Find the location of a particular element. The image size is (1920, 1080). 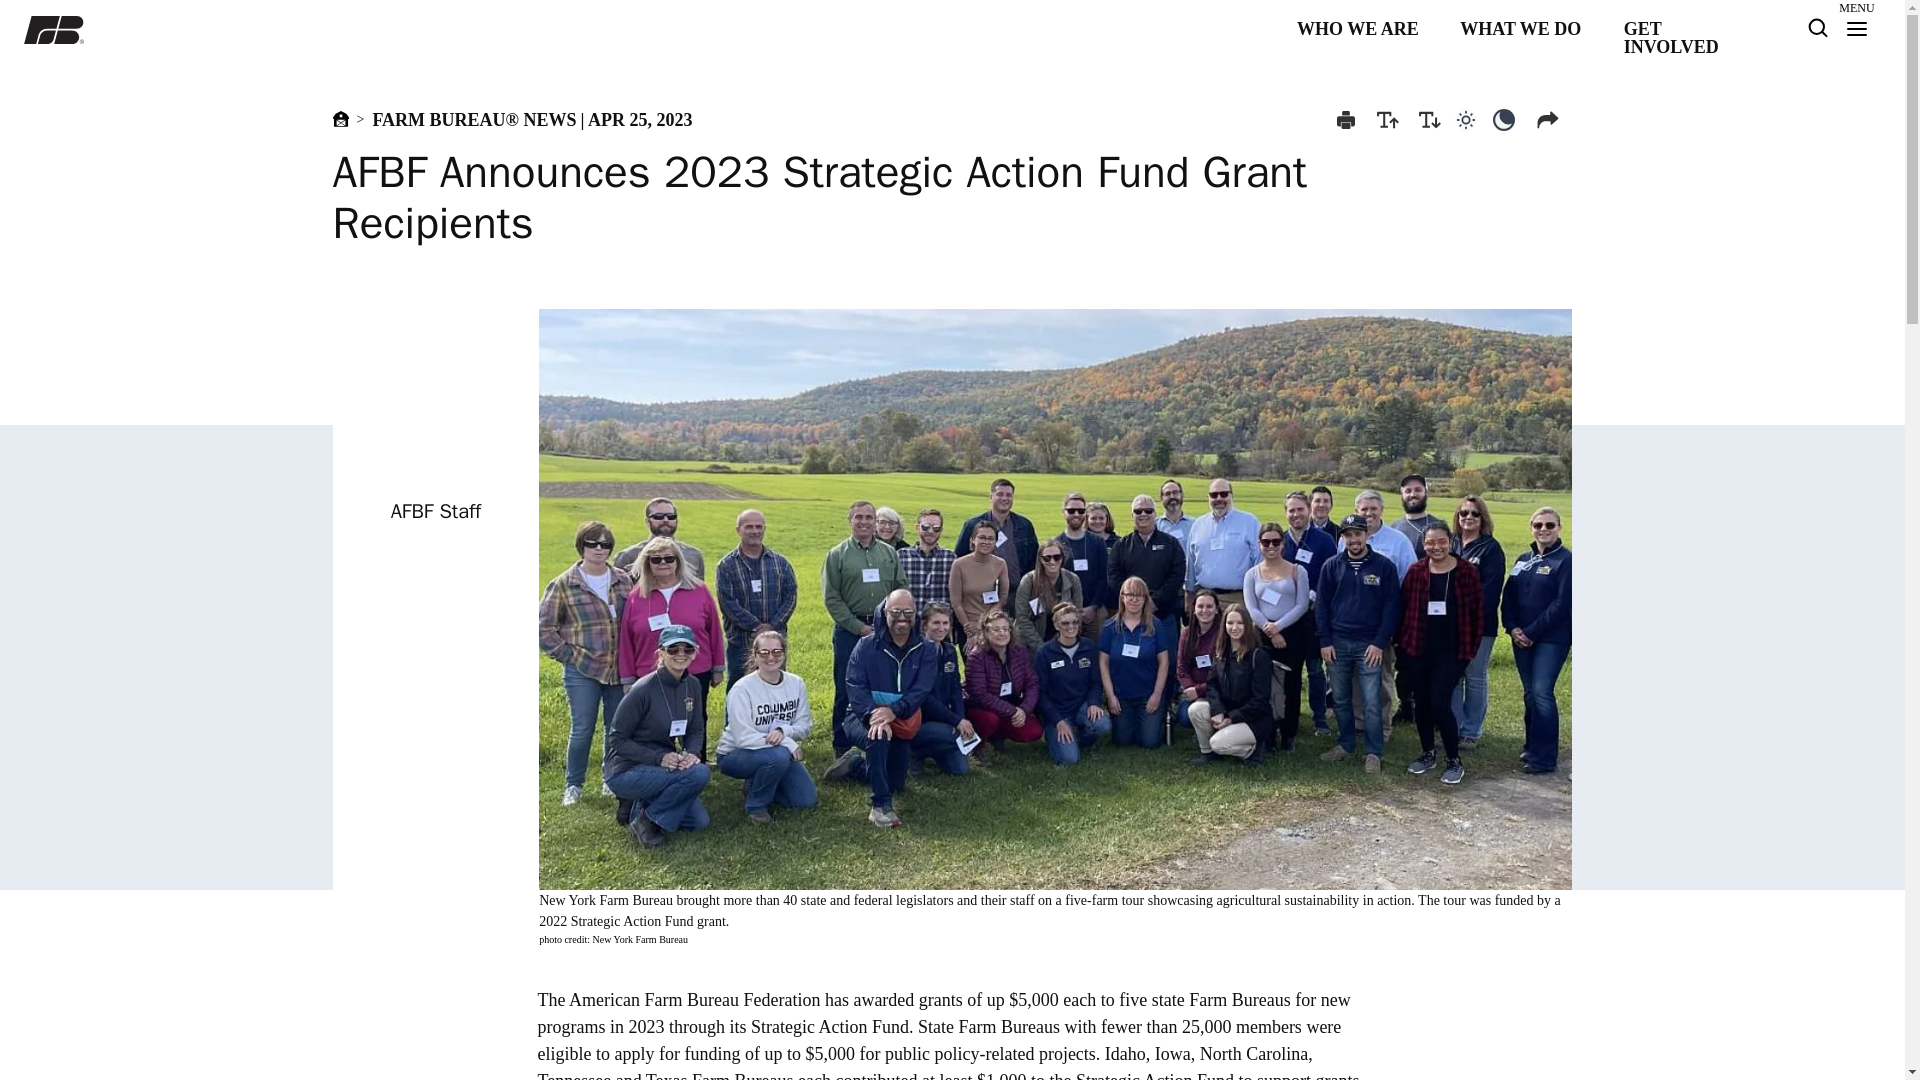

GET INVOLVED is located at coordinates (1689, 30).